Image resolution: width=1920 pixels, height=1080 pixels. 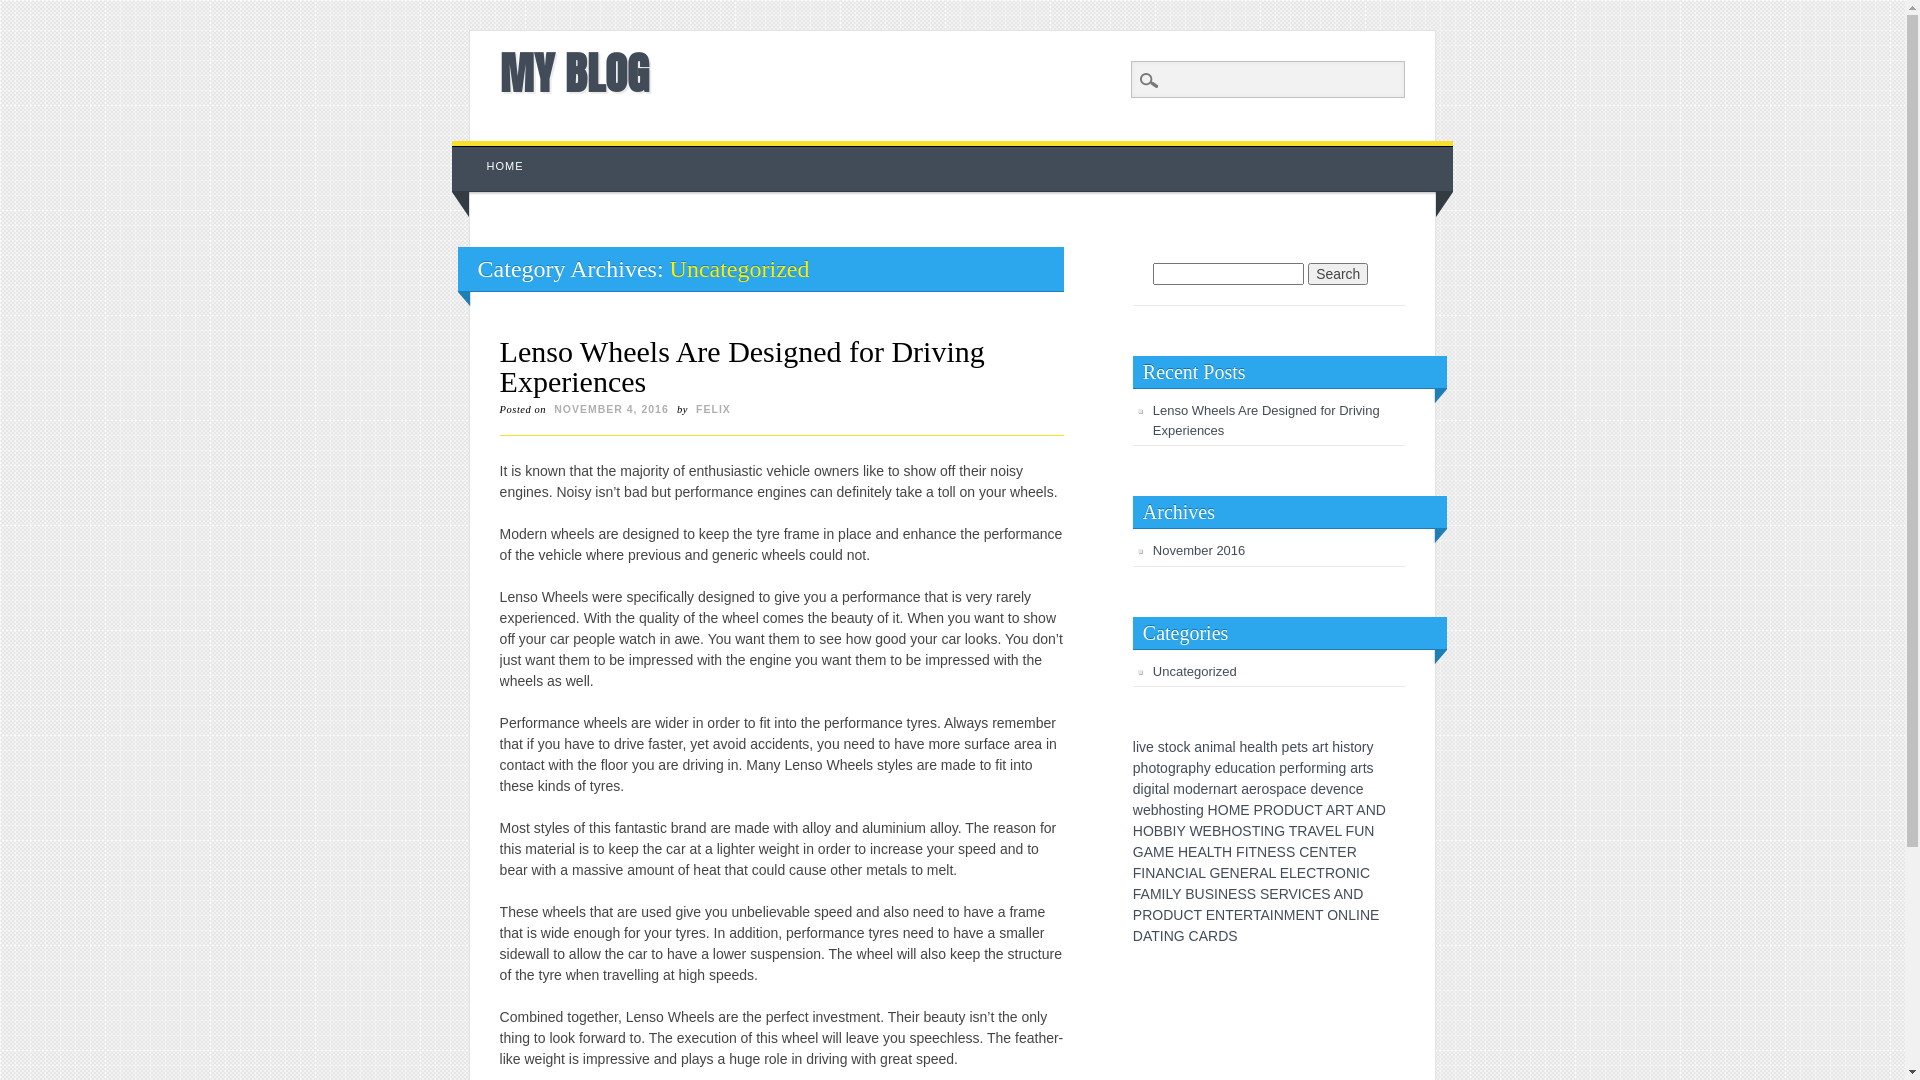 I want to click on E, so click(x=1272, y=852).